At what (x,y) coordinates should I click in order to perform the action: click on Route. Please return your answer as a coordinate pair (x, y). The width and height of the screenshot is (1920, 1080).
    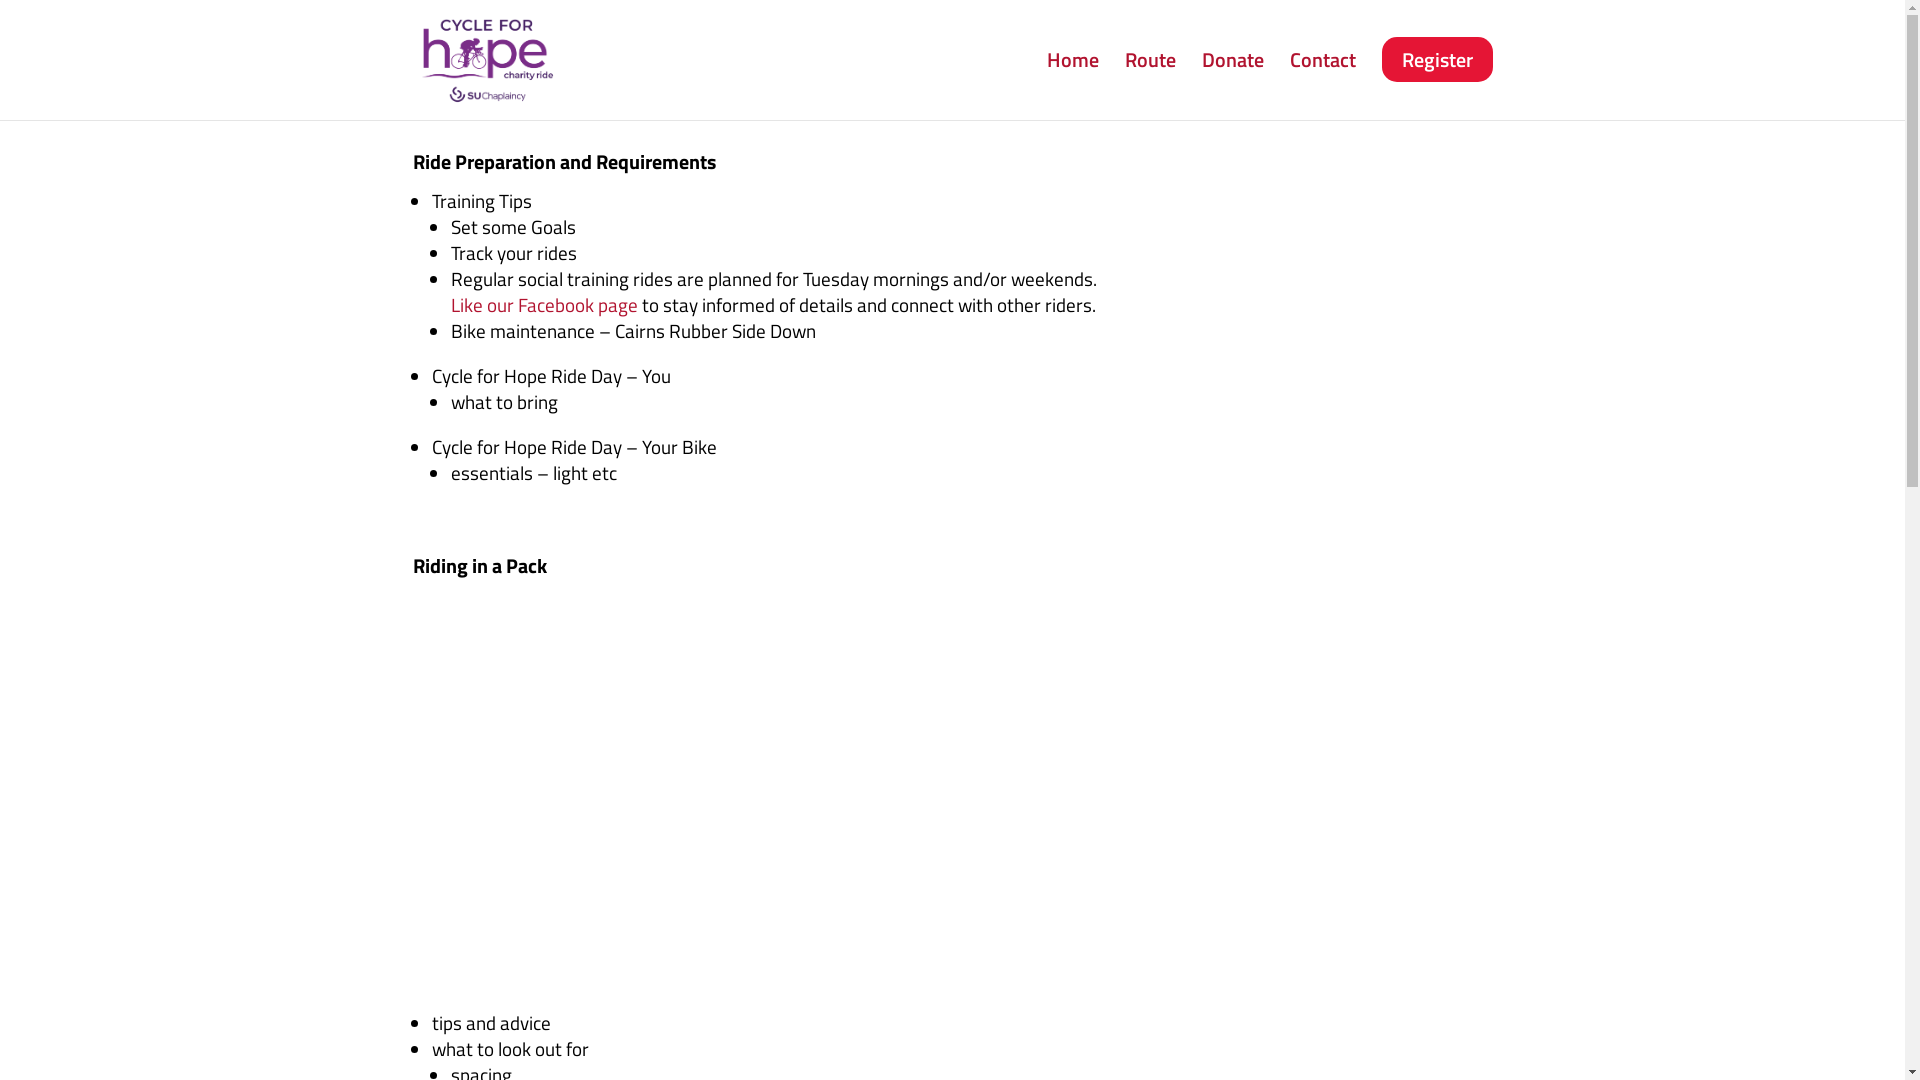
    Looking at the image, I should click on (1150, 86).